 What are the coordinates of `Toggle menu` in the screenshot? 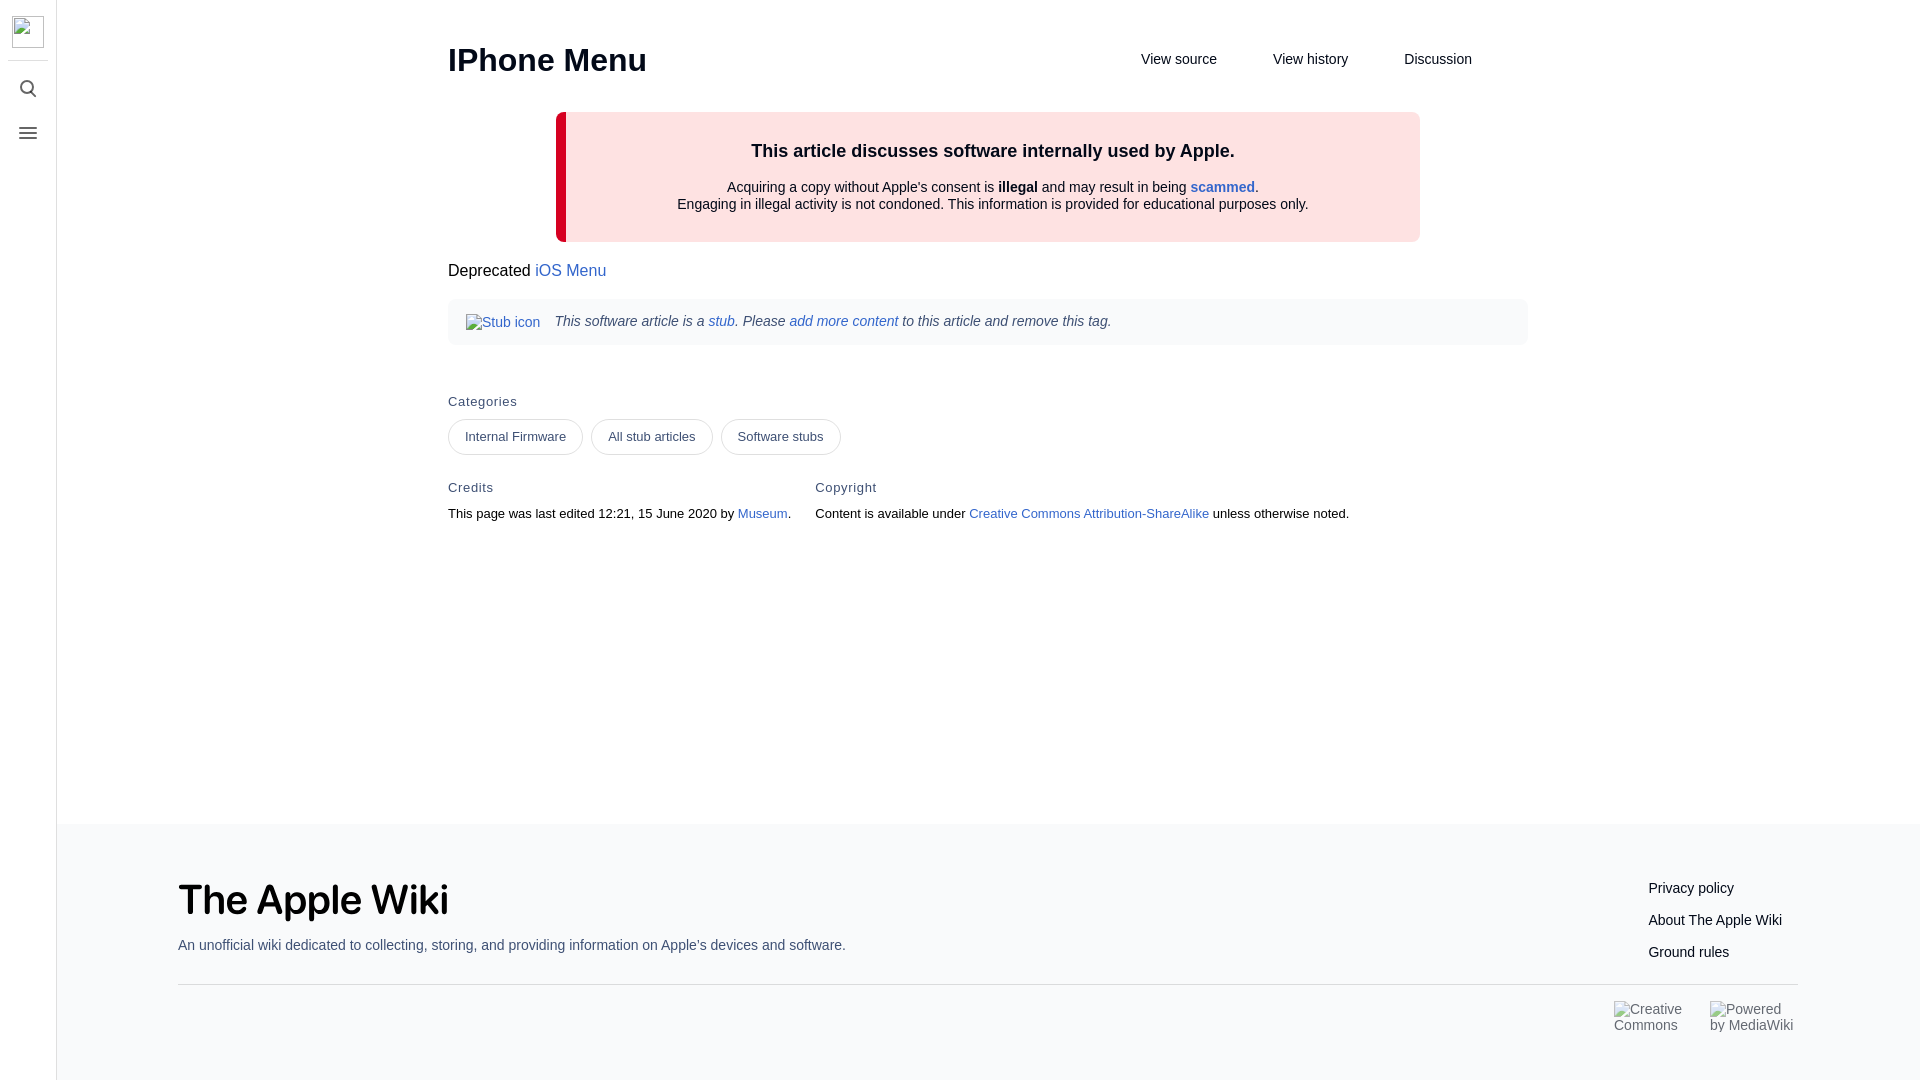 It's located at (28, 133).